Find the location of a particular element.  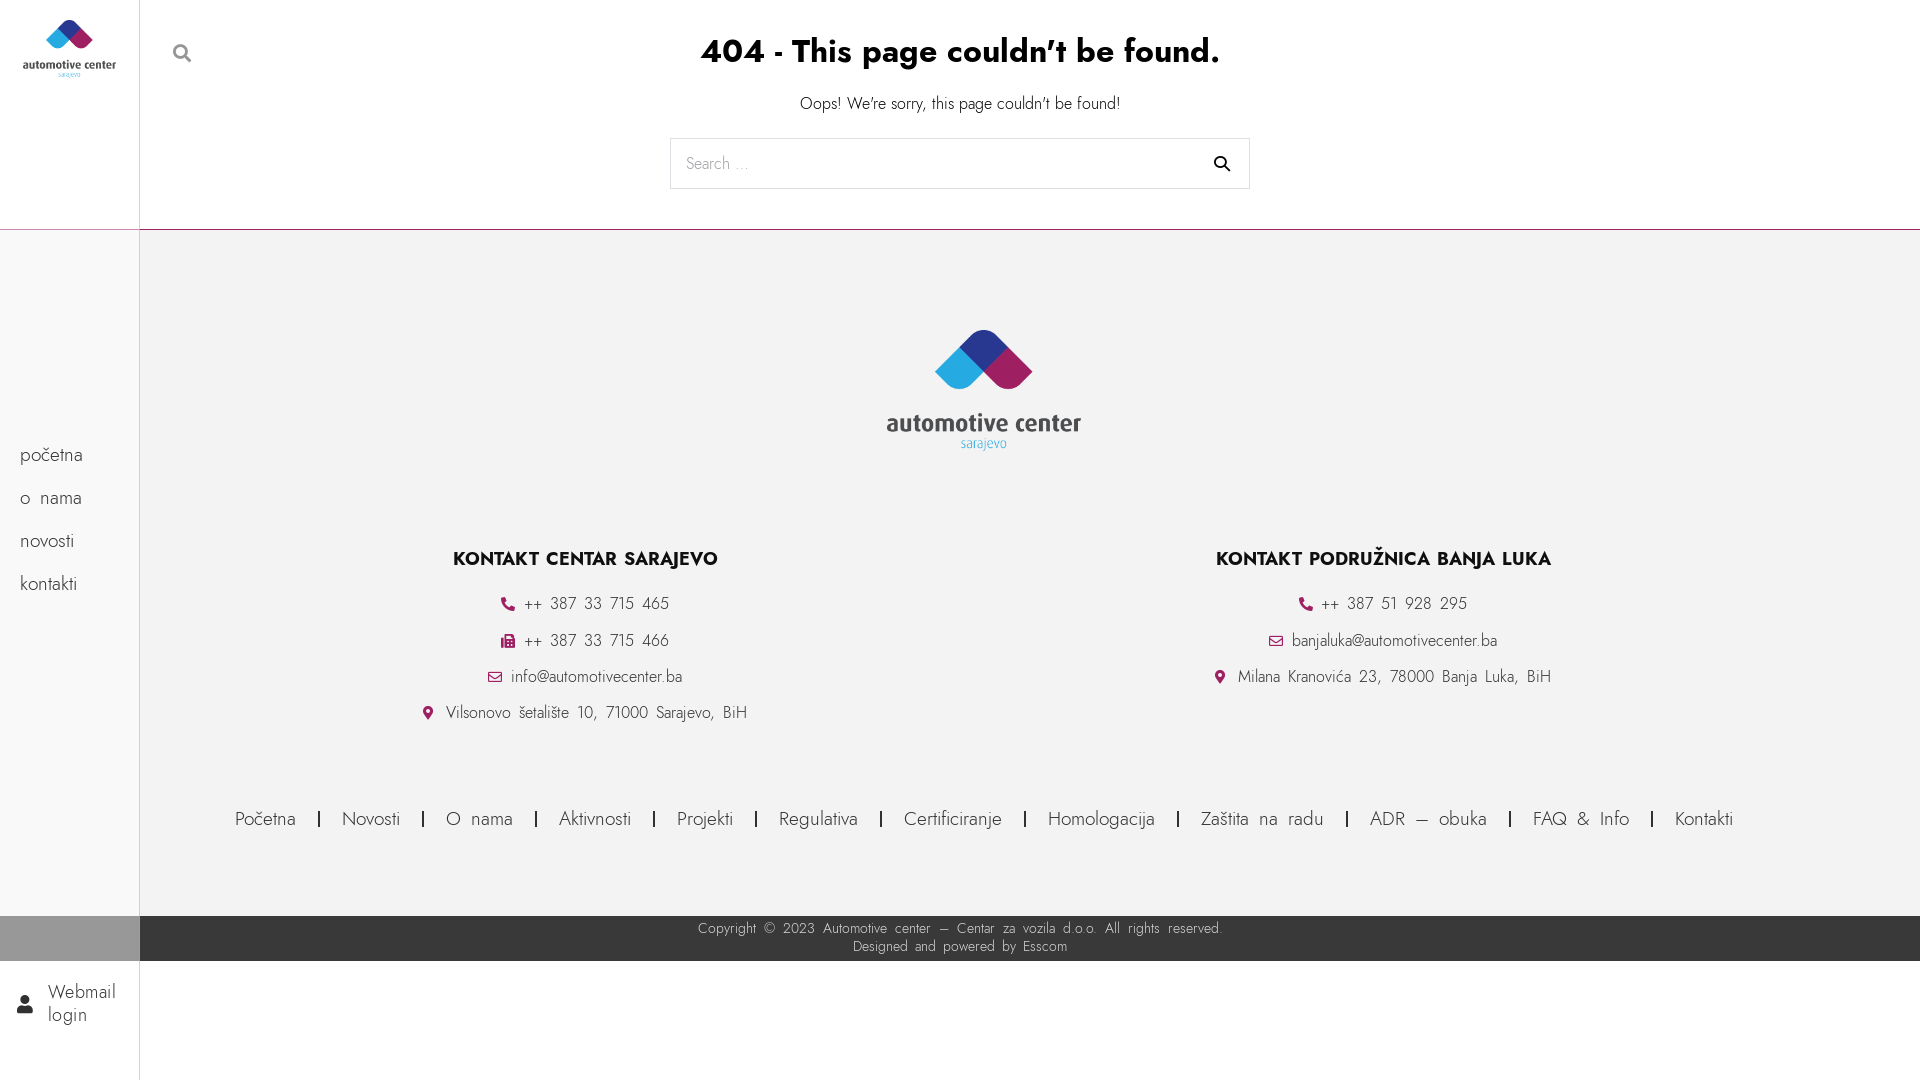

Novosti is located at coordinates (371, 819).